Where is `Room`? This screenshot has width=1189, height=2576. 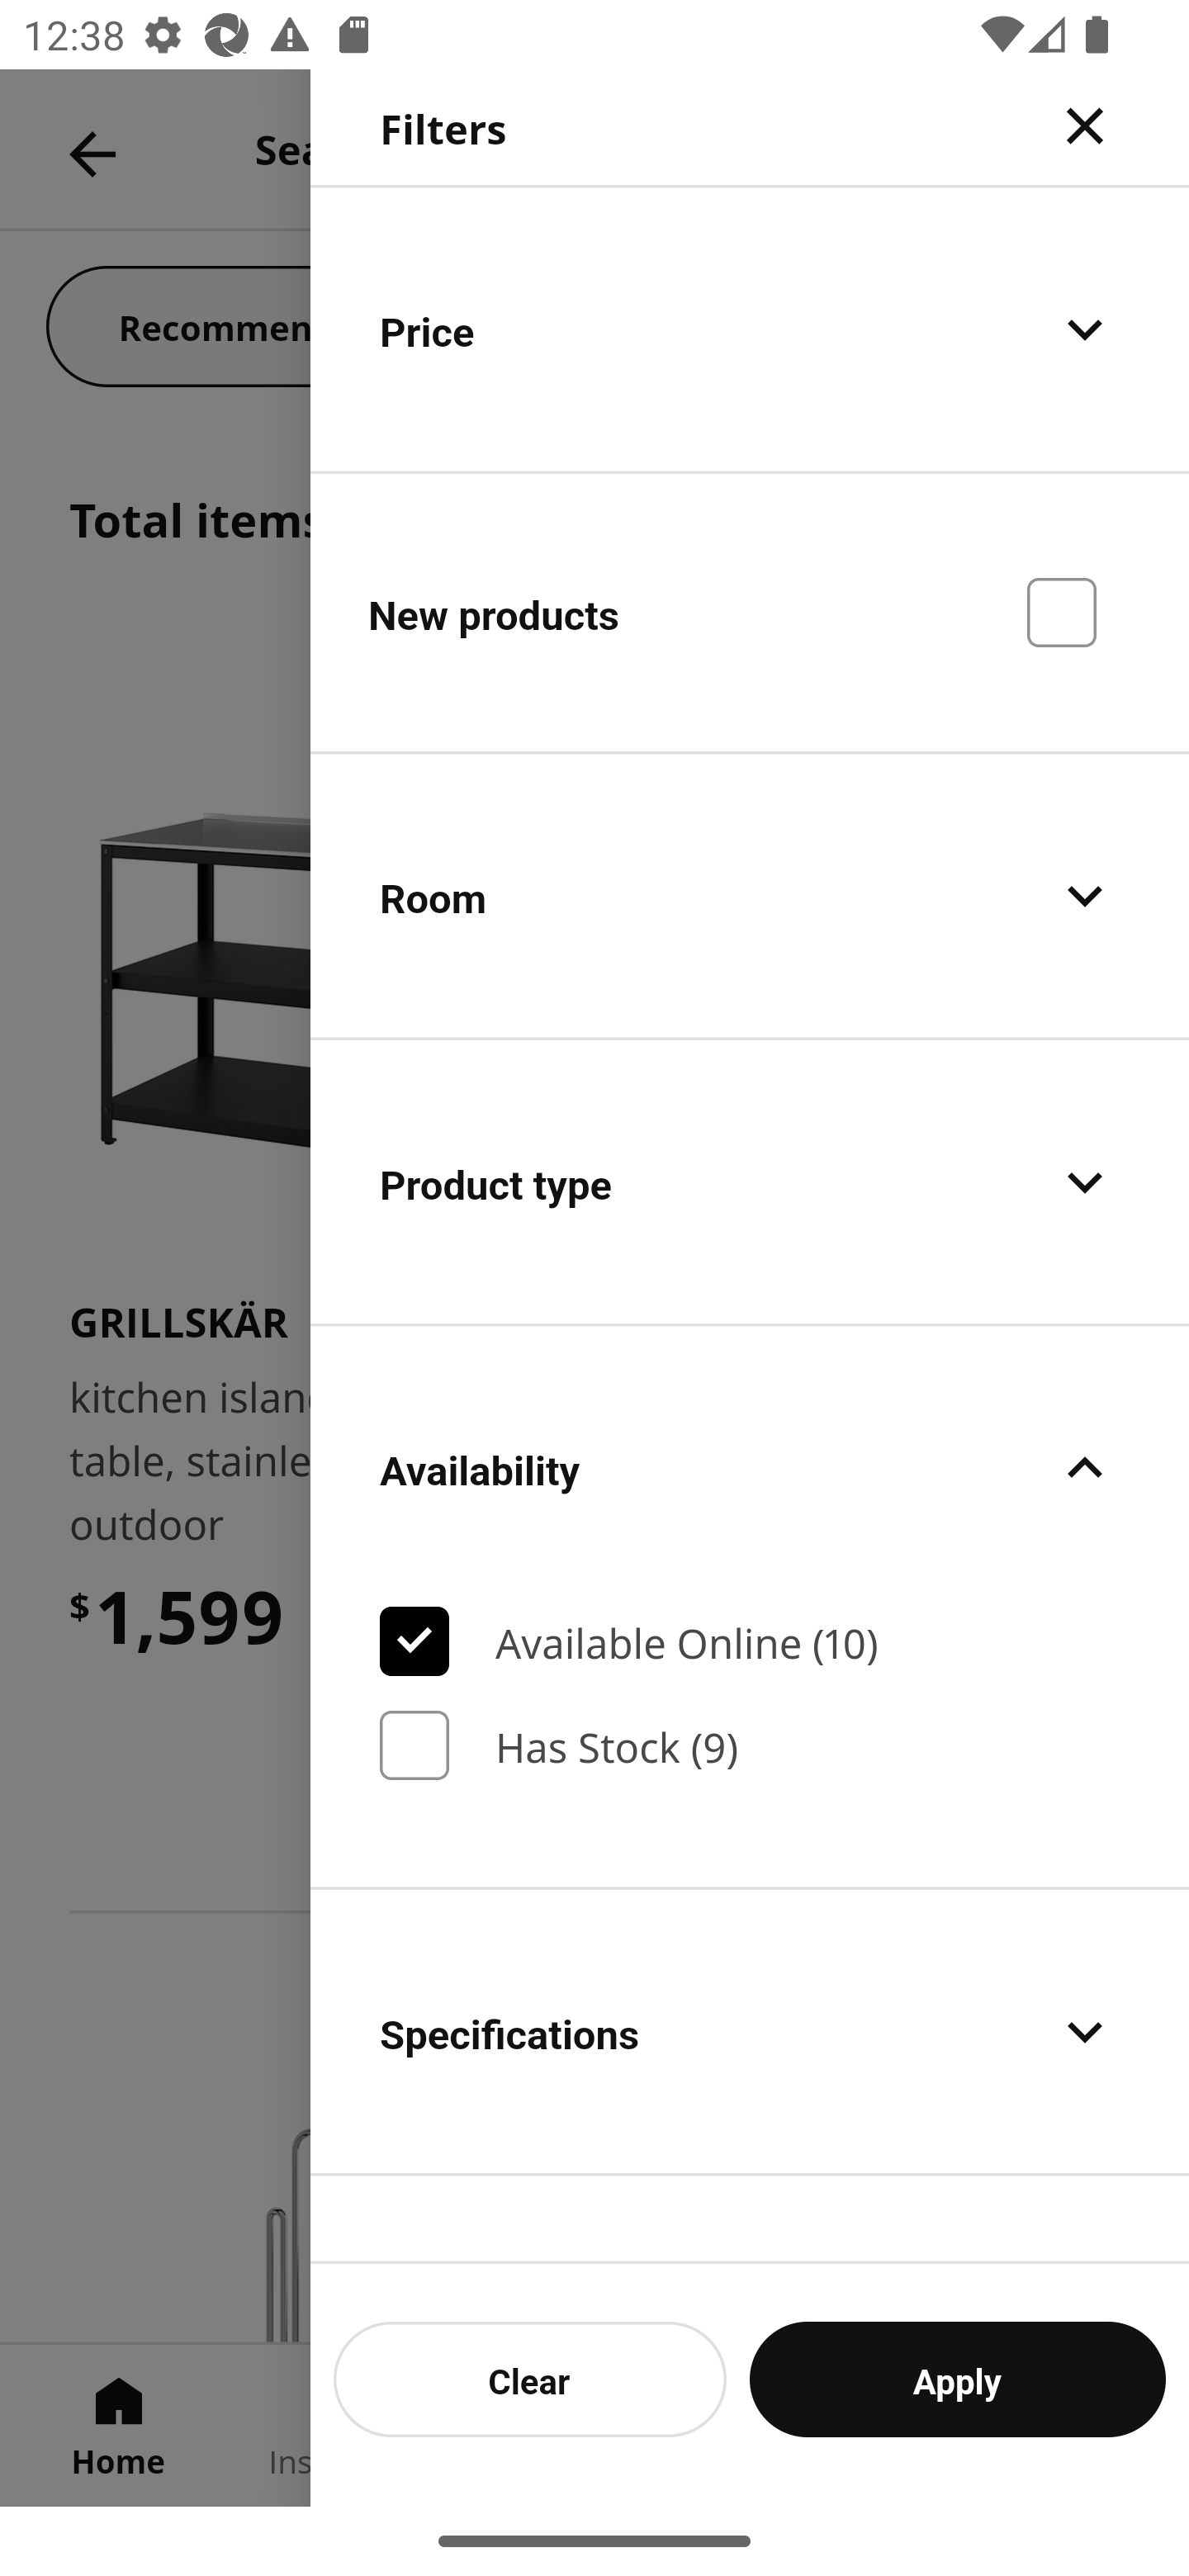 Room is located at coordinates (750, 897).